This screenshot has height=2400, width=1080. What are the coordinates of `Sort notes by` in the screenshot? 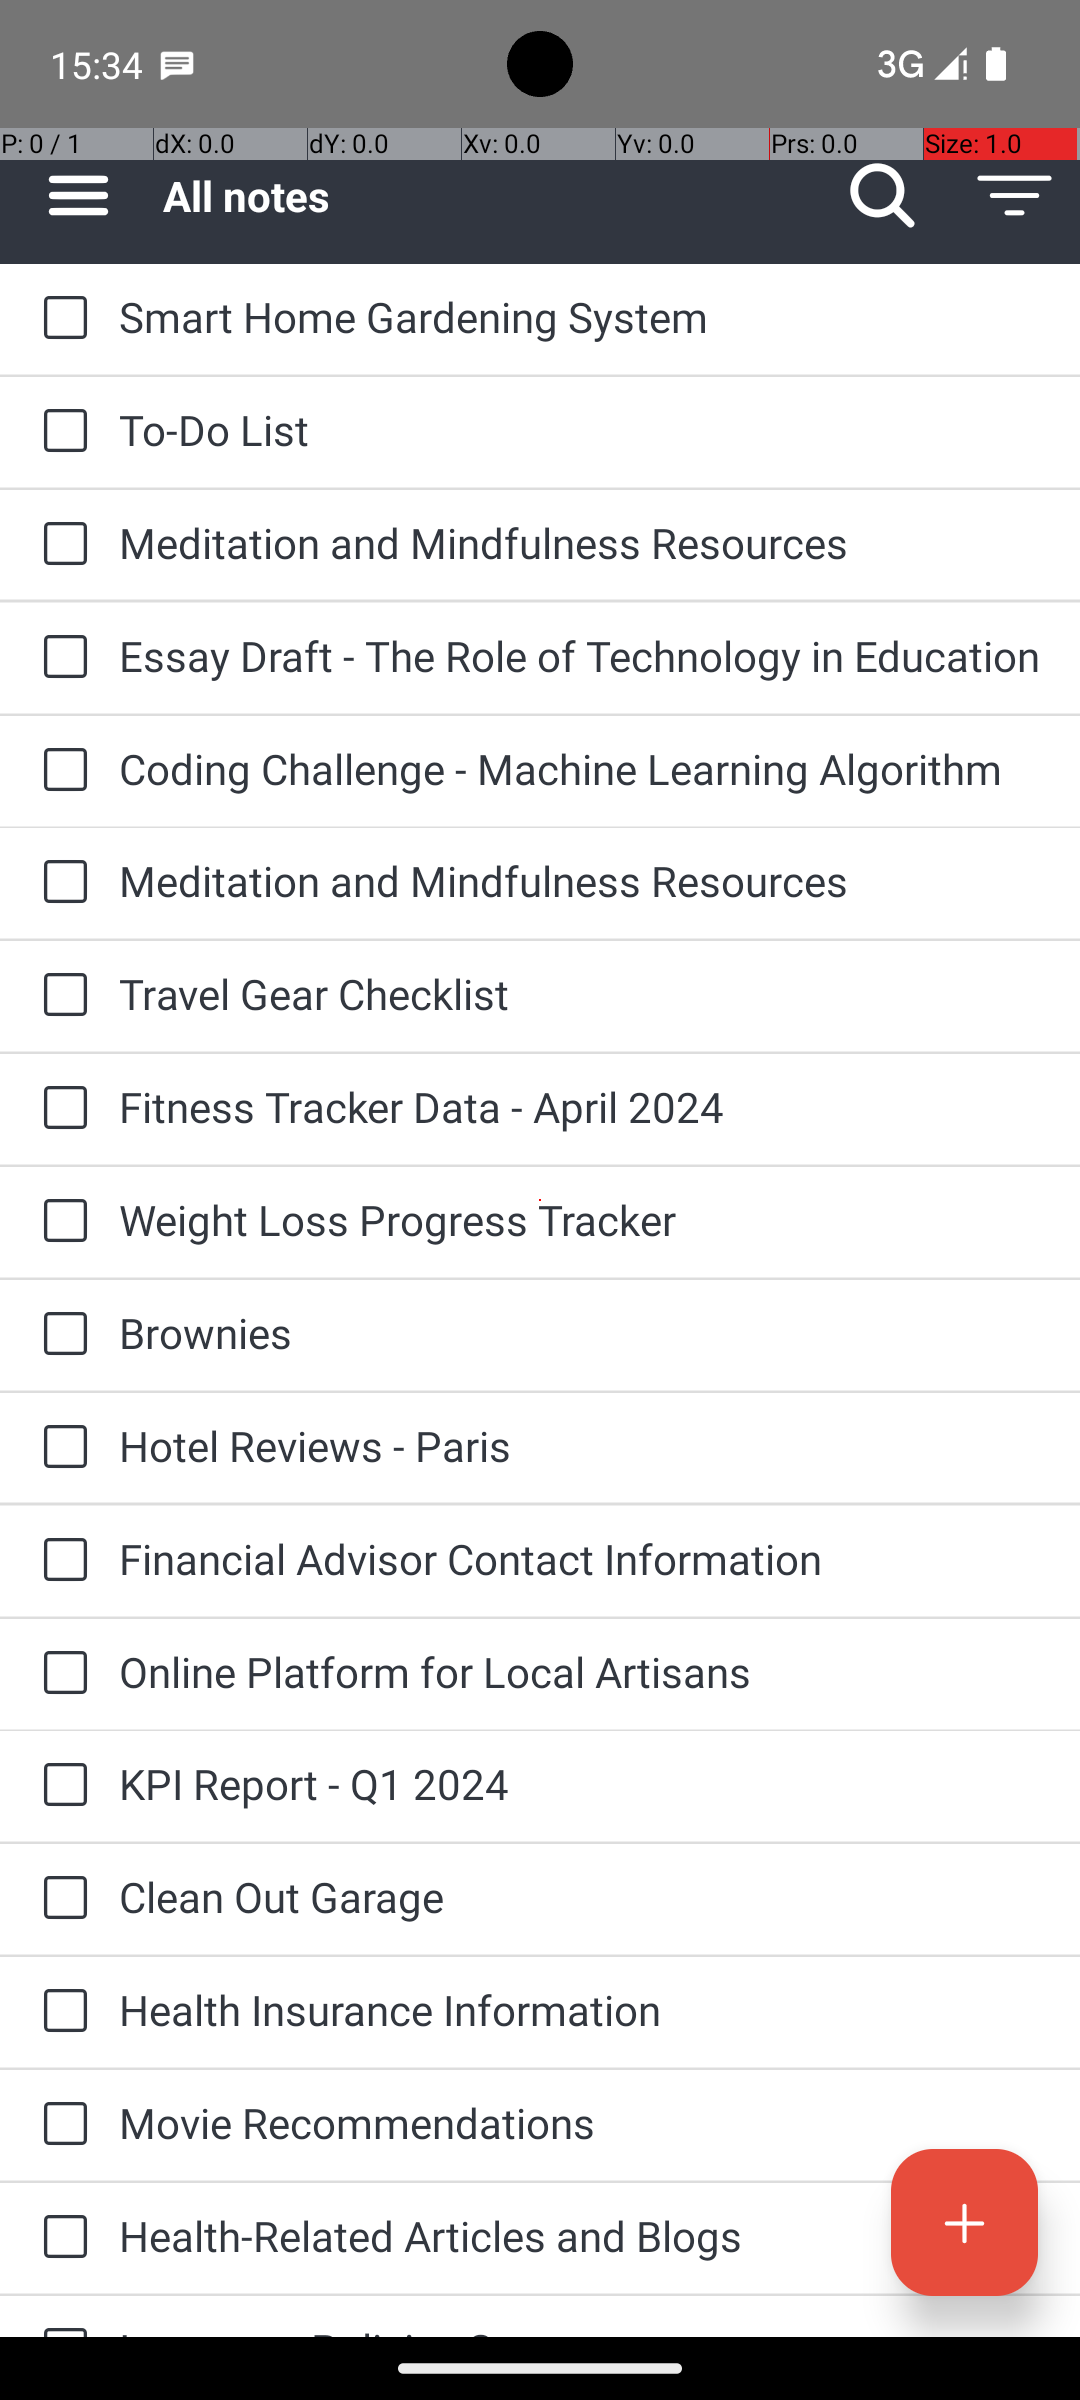 It's located at (1014, 196).